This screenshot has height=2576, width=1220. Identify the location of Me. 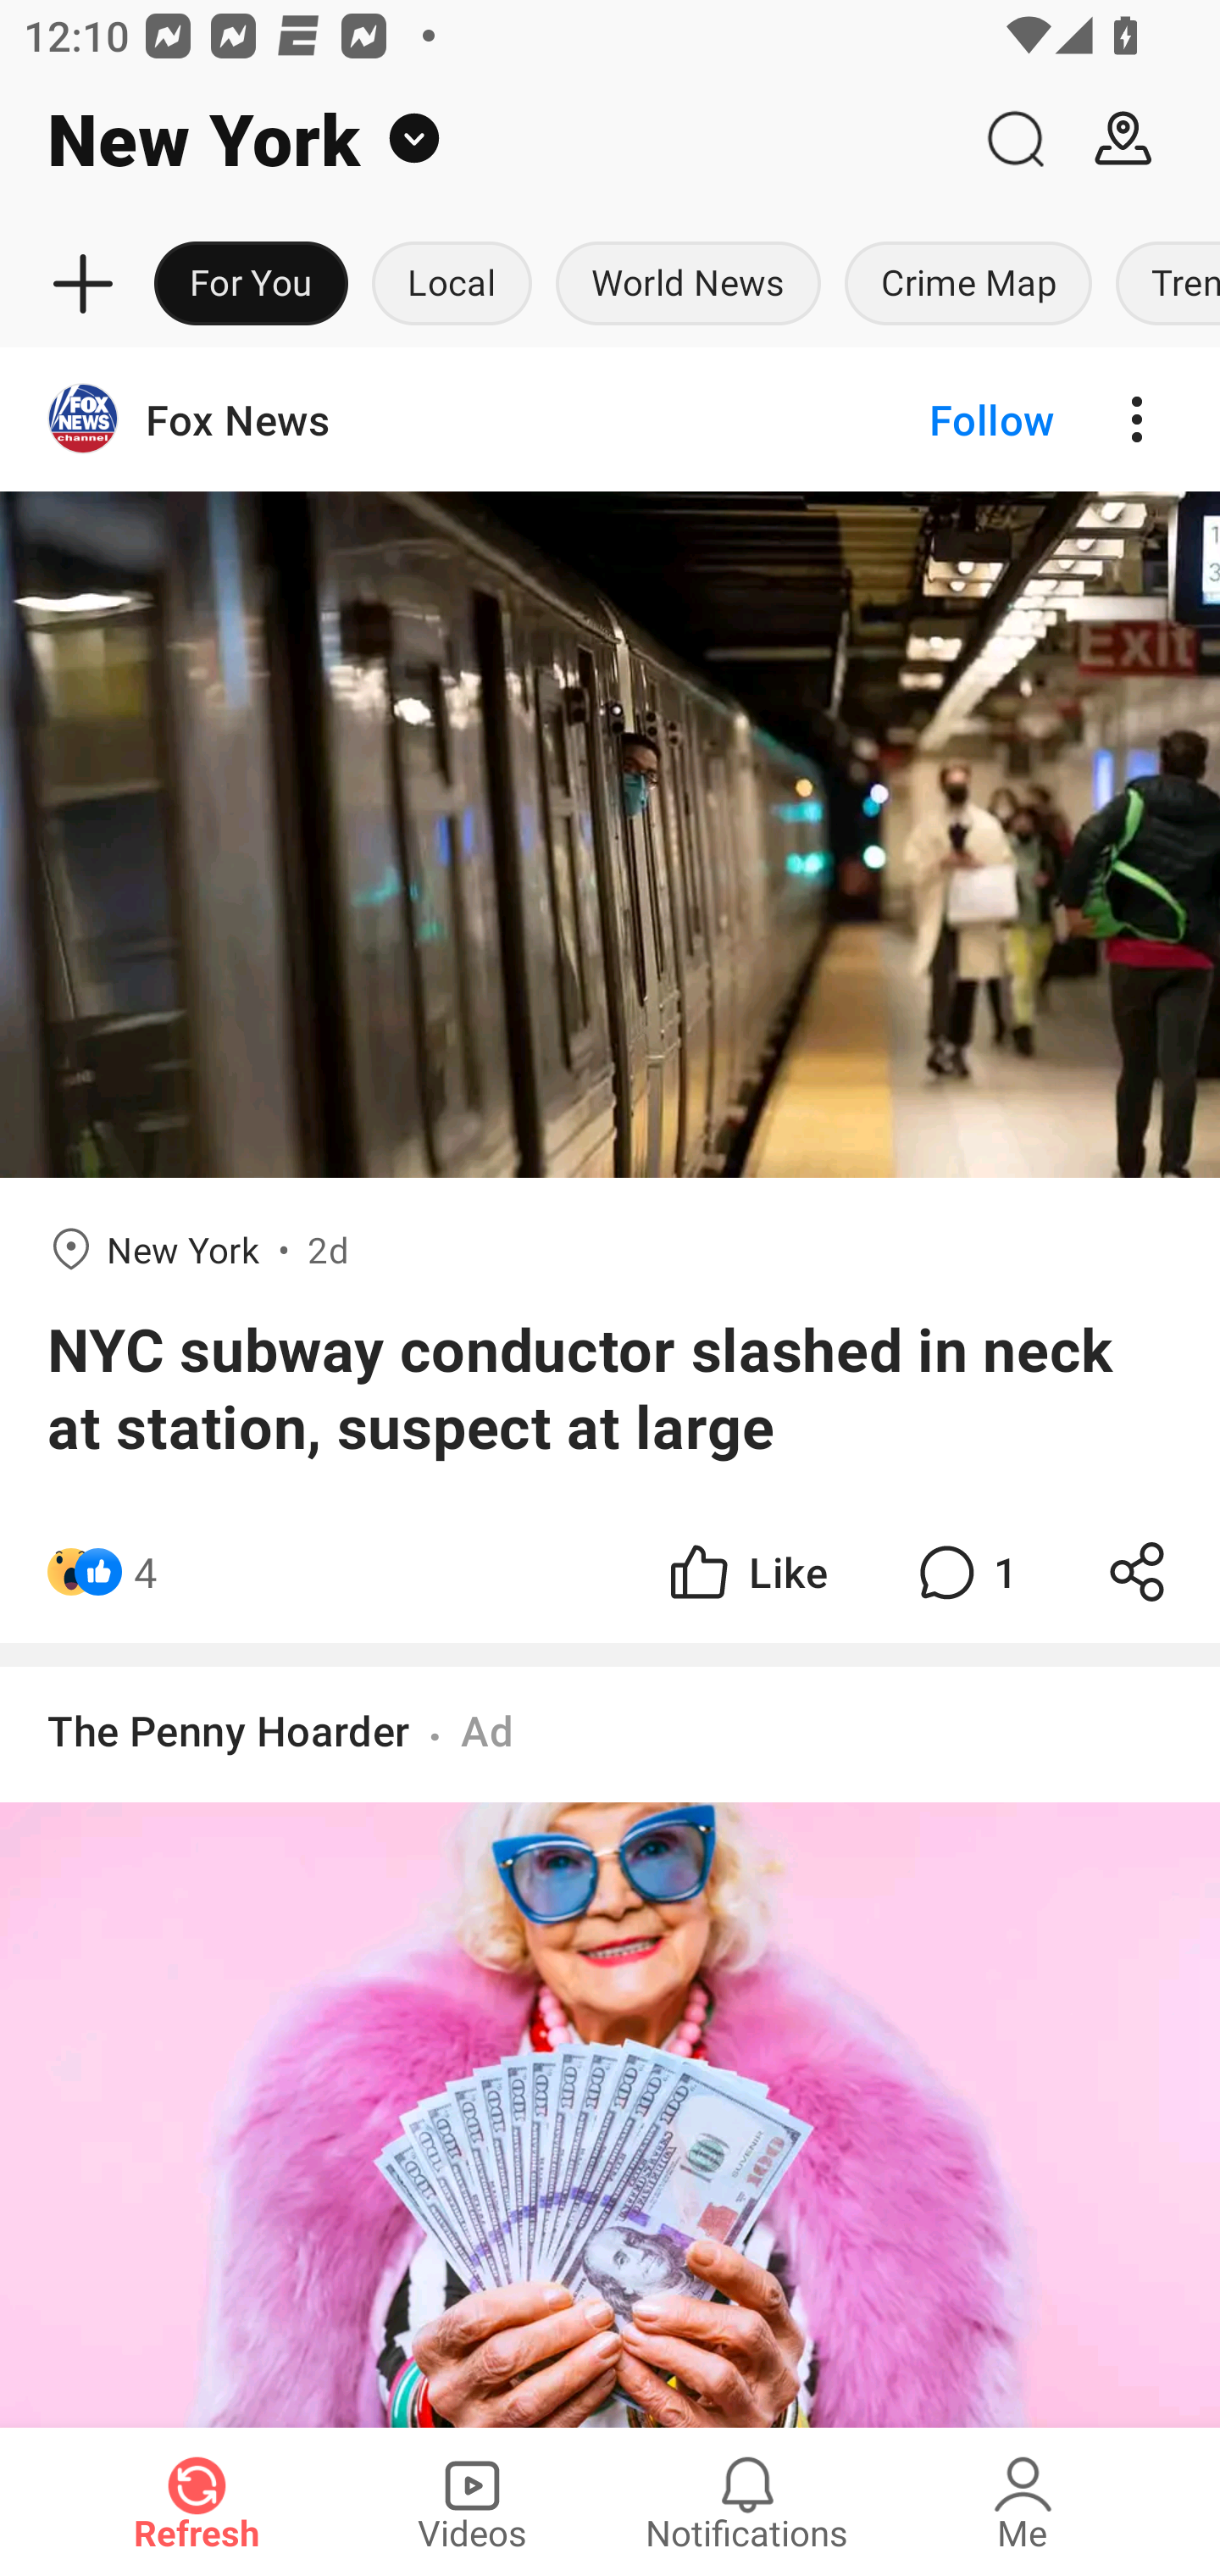
(1023, 2501).